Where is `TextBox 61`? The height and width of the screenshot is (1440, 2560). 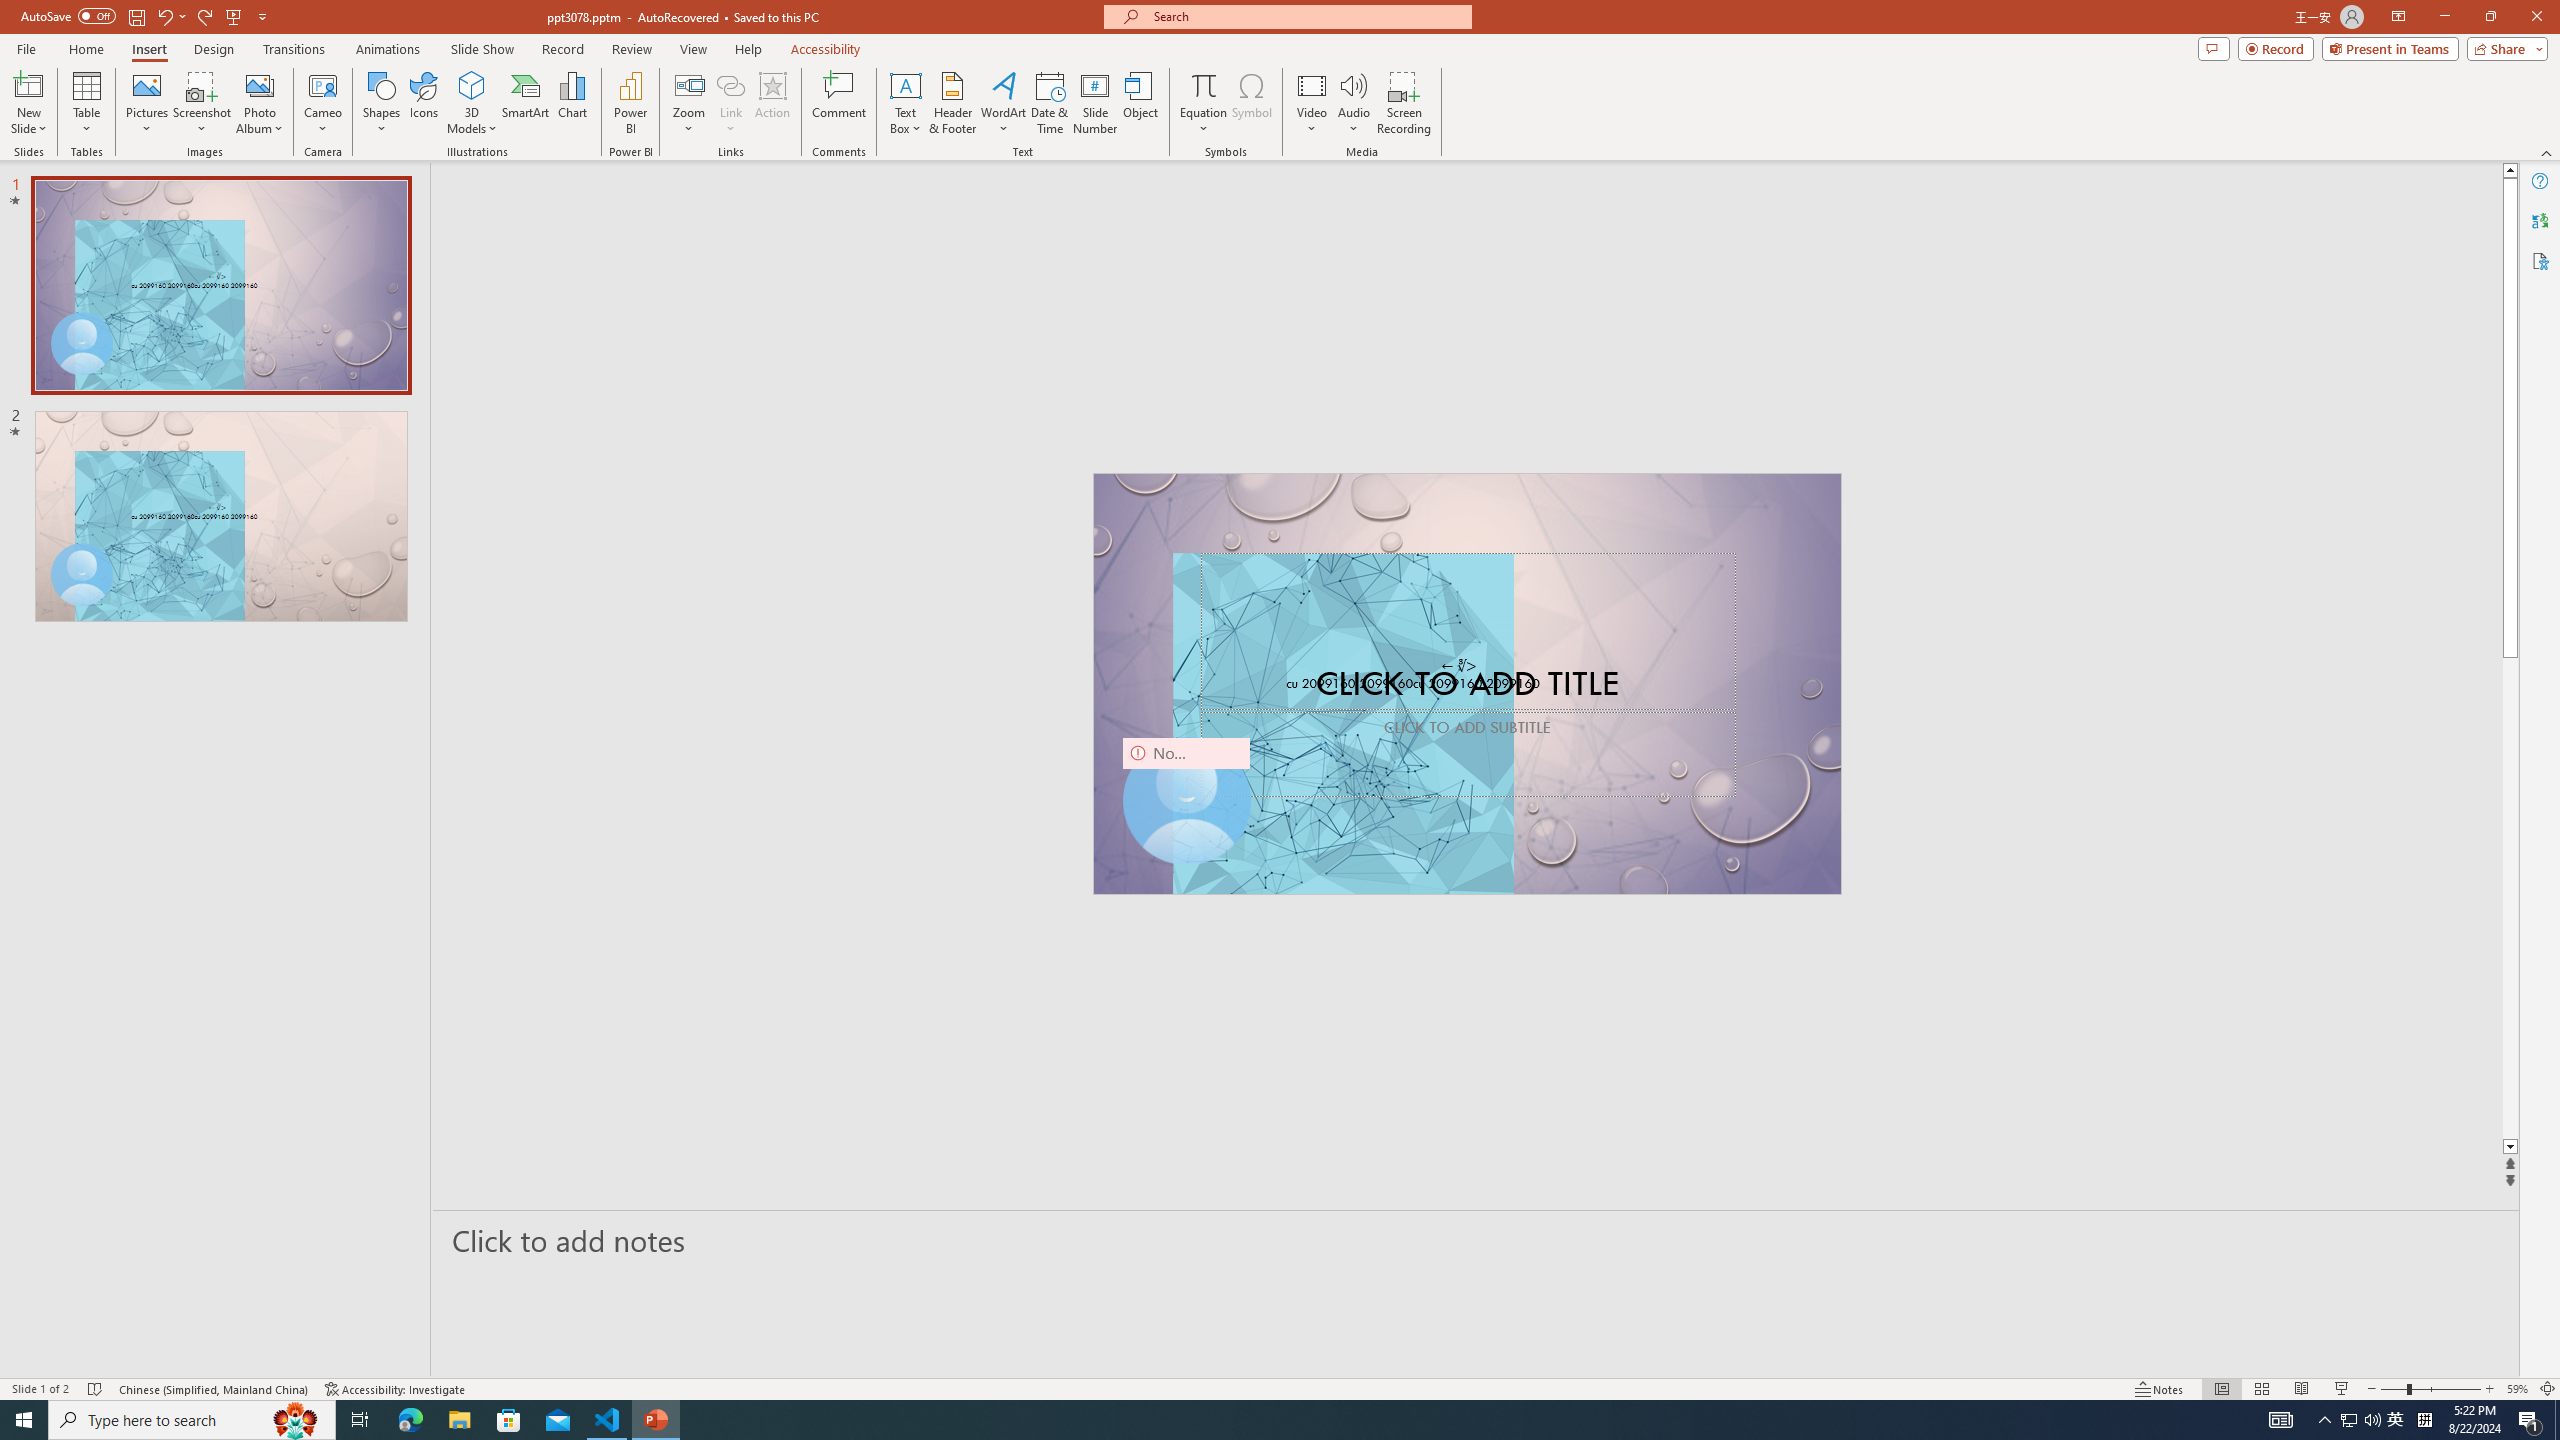 TextBox 61 is located at coordinates (1465, 686).